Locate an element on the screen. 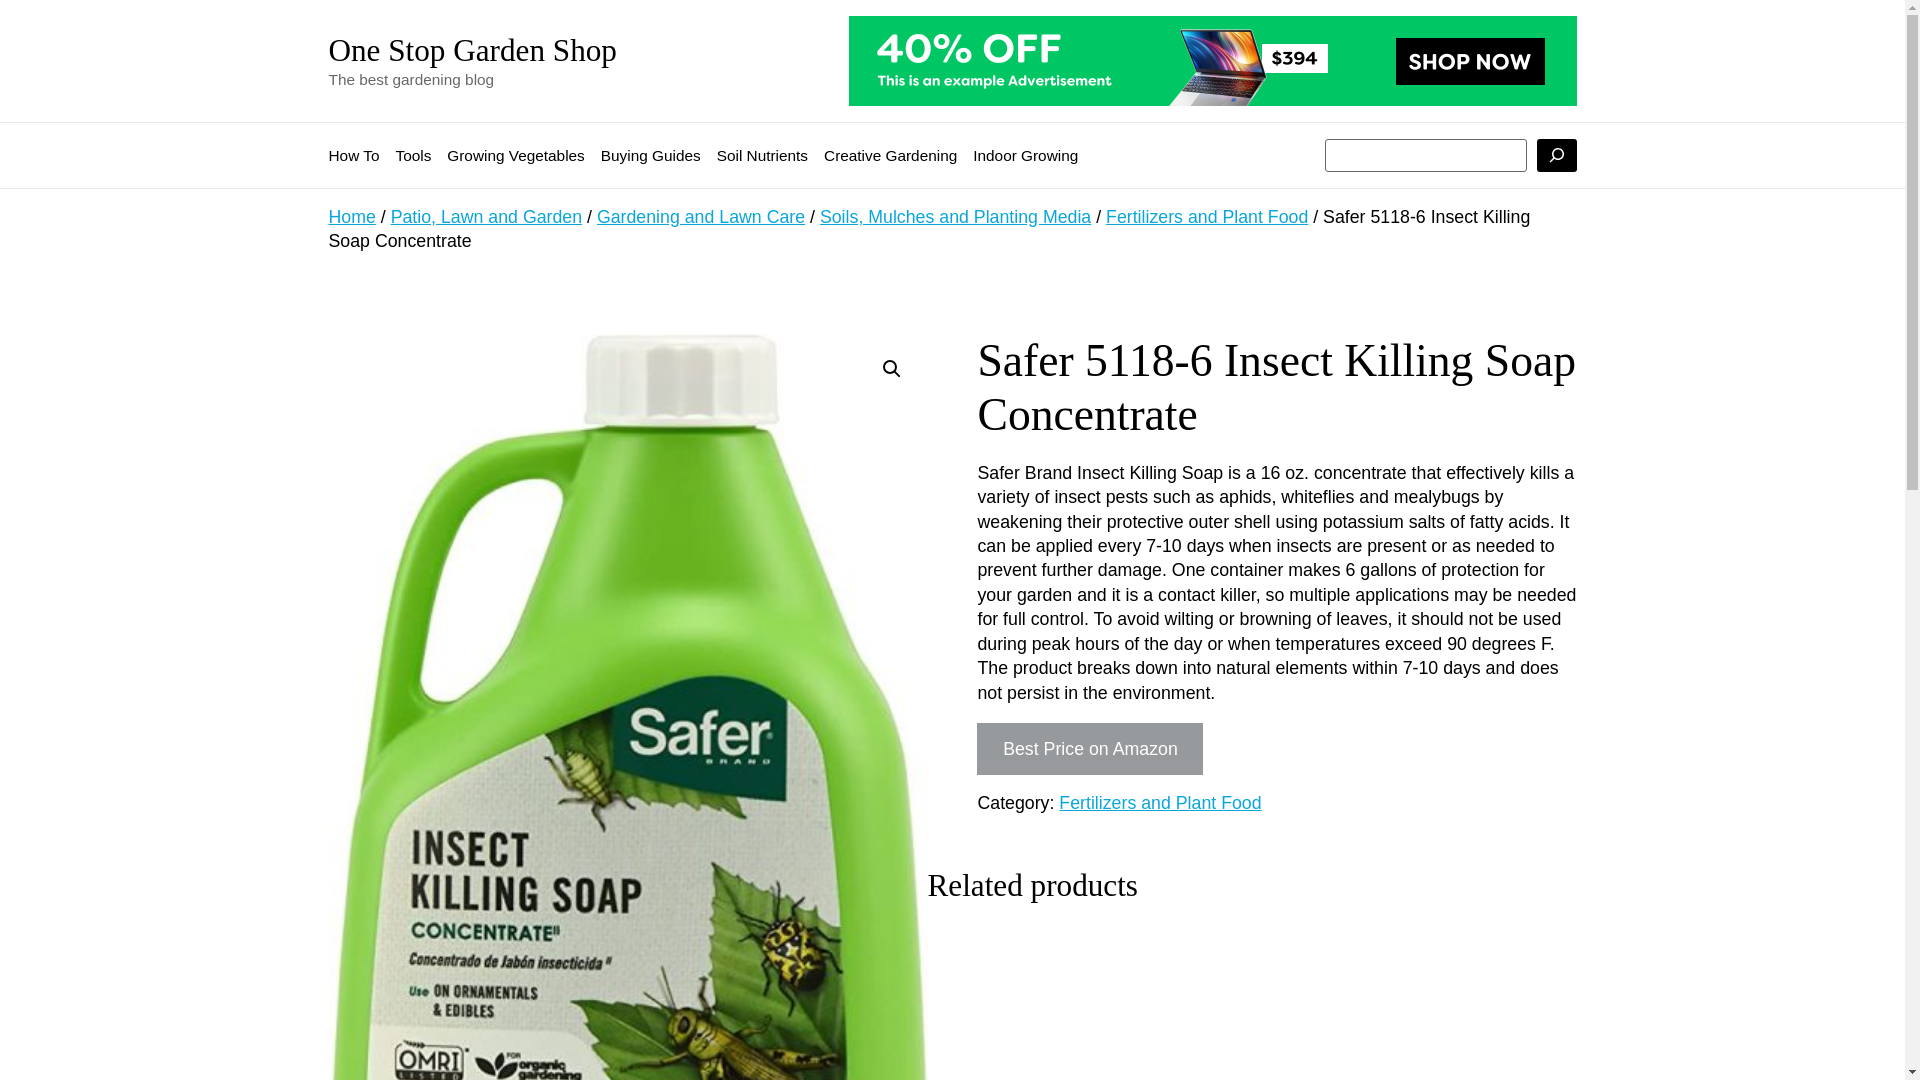 This screenshot has width=1920, height=1080. Tools is located at coordinates (412, 155).